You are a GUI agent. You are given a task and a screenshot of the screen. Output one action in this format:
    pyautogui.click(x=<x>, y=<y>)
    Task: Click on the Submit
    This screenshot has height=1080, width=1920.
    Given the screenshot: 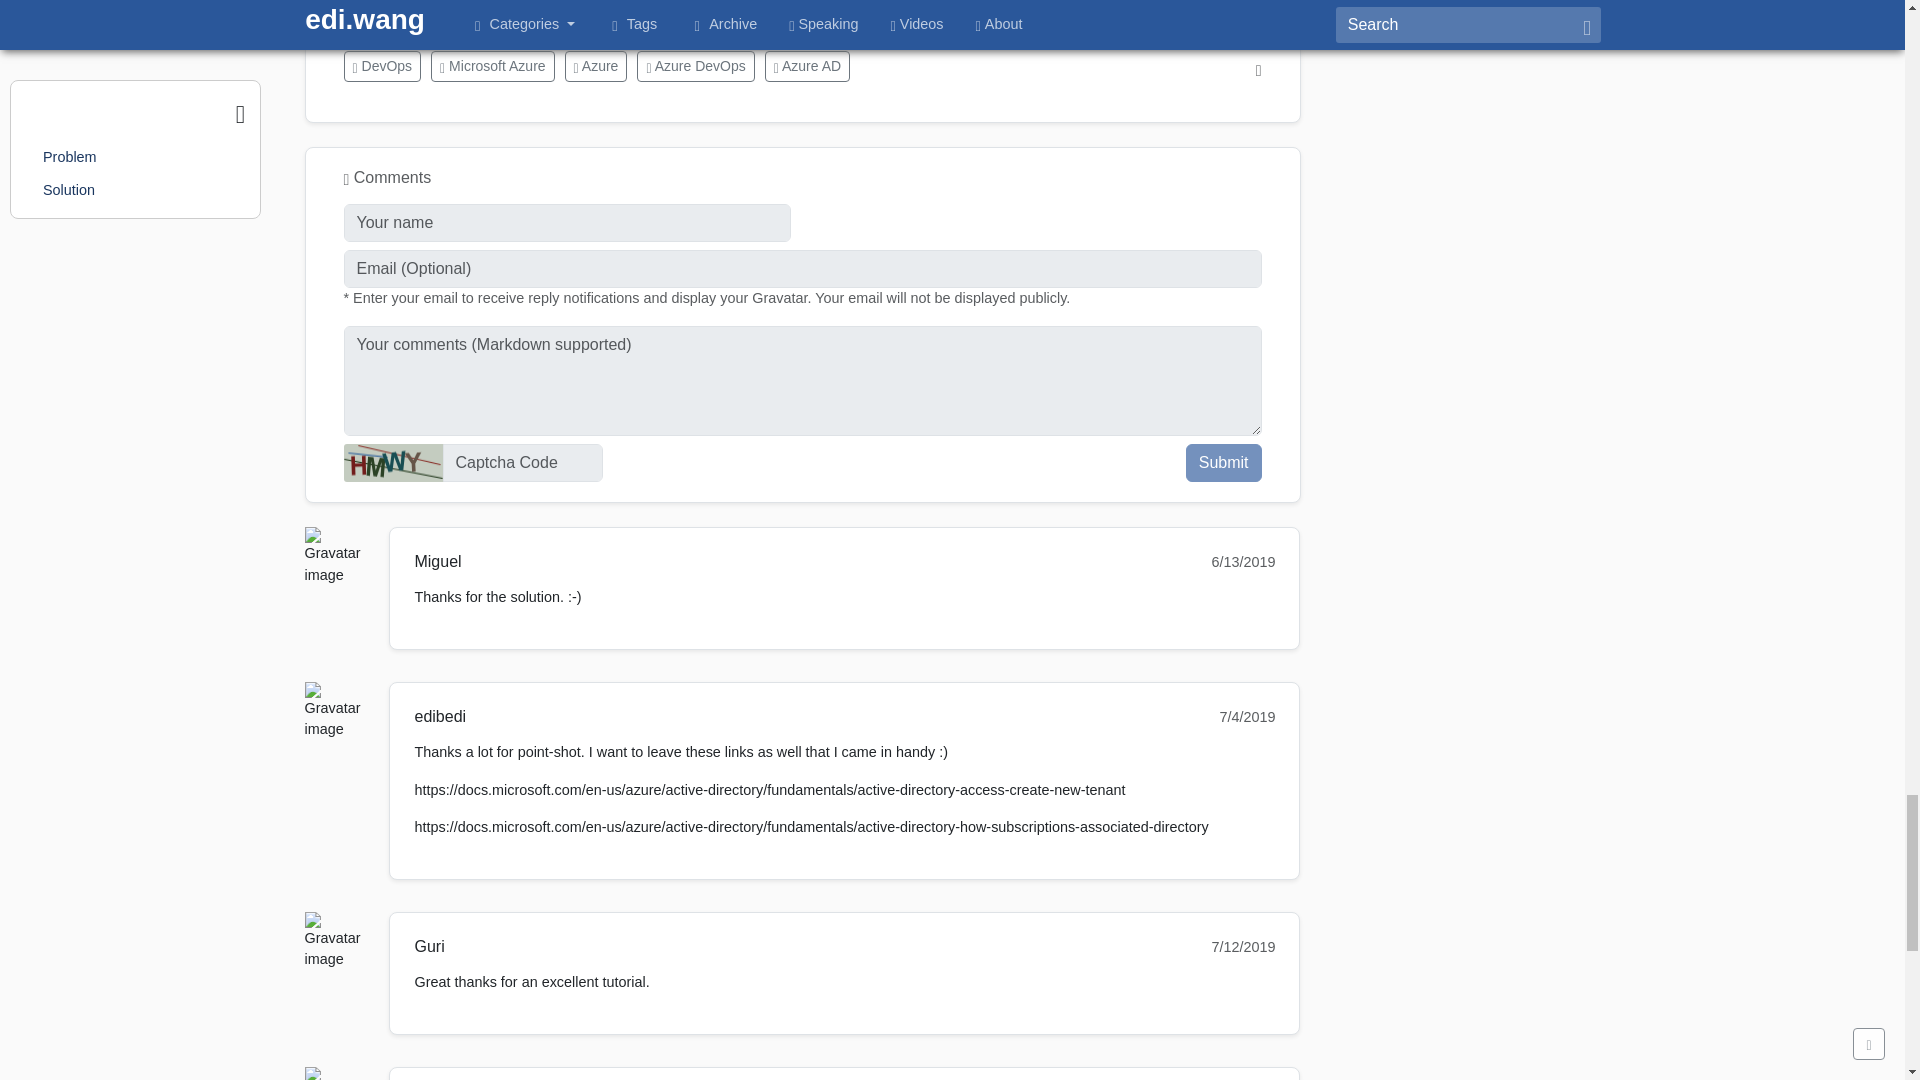 What is the action you would take?
    pyautogui.click(x=1224, y=462)
    